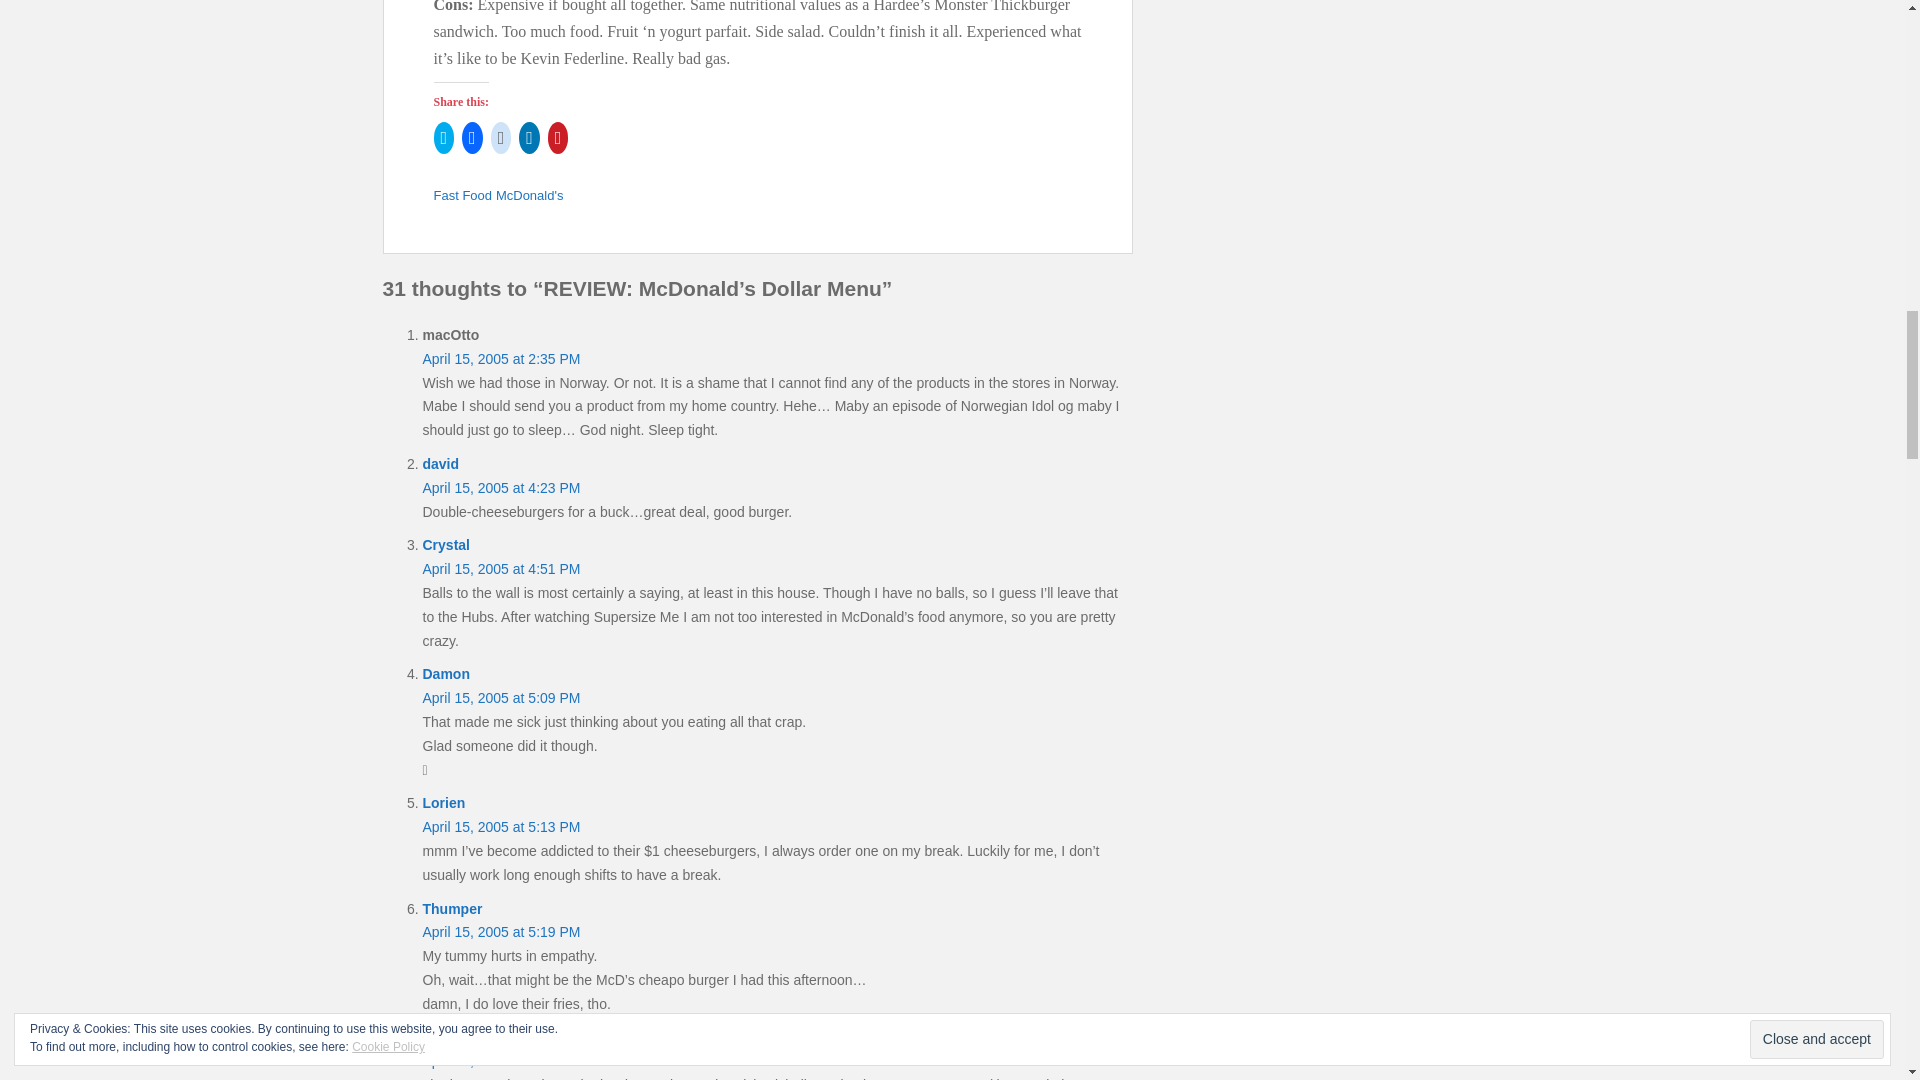 This screenshot has width=1920, height=1080. Describe the element at coordinates (445, 544) in the screenshot. I see `Crystal` at that location.